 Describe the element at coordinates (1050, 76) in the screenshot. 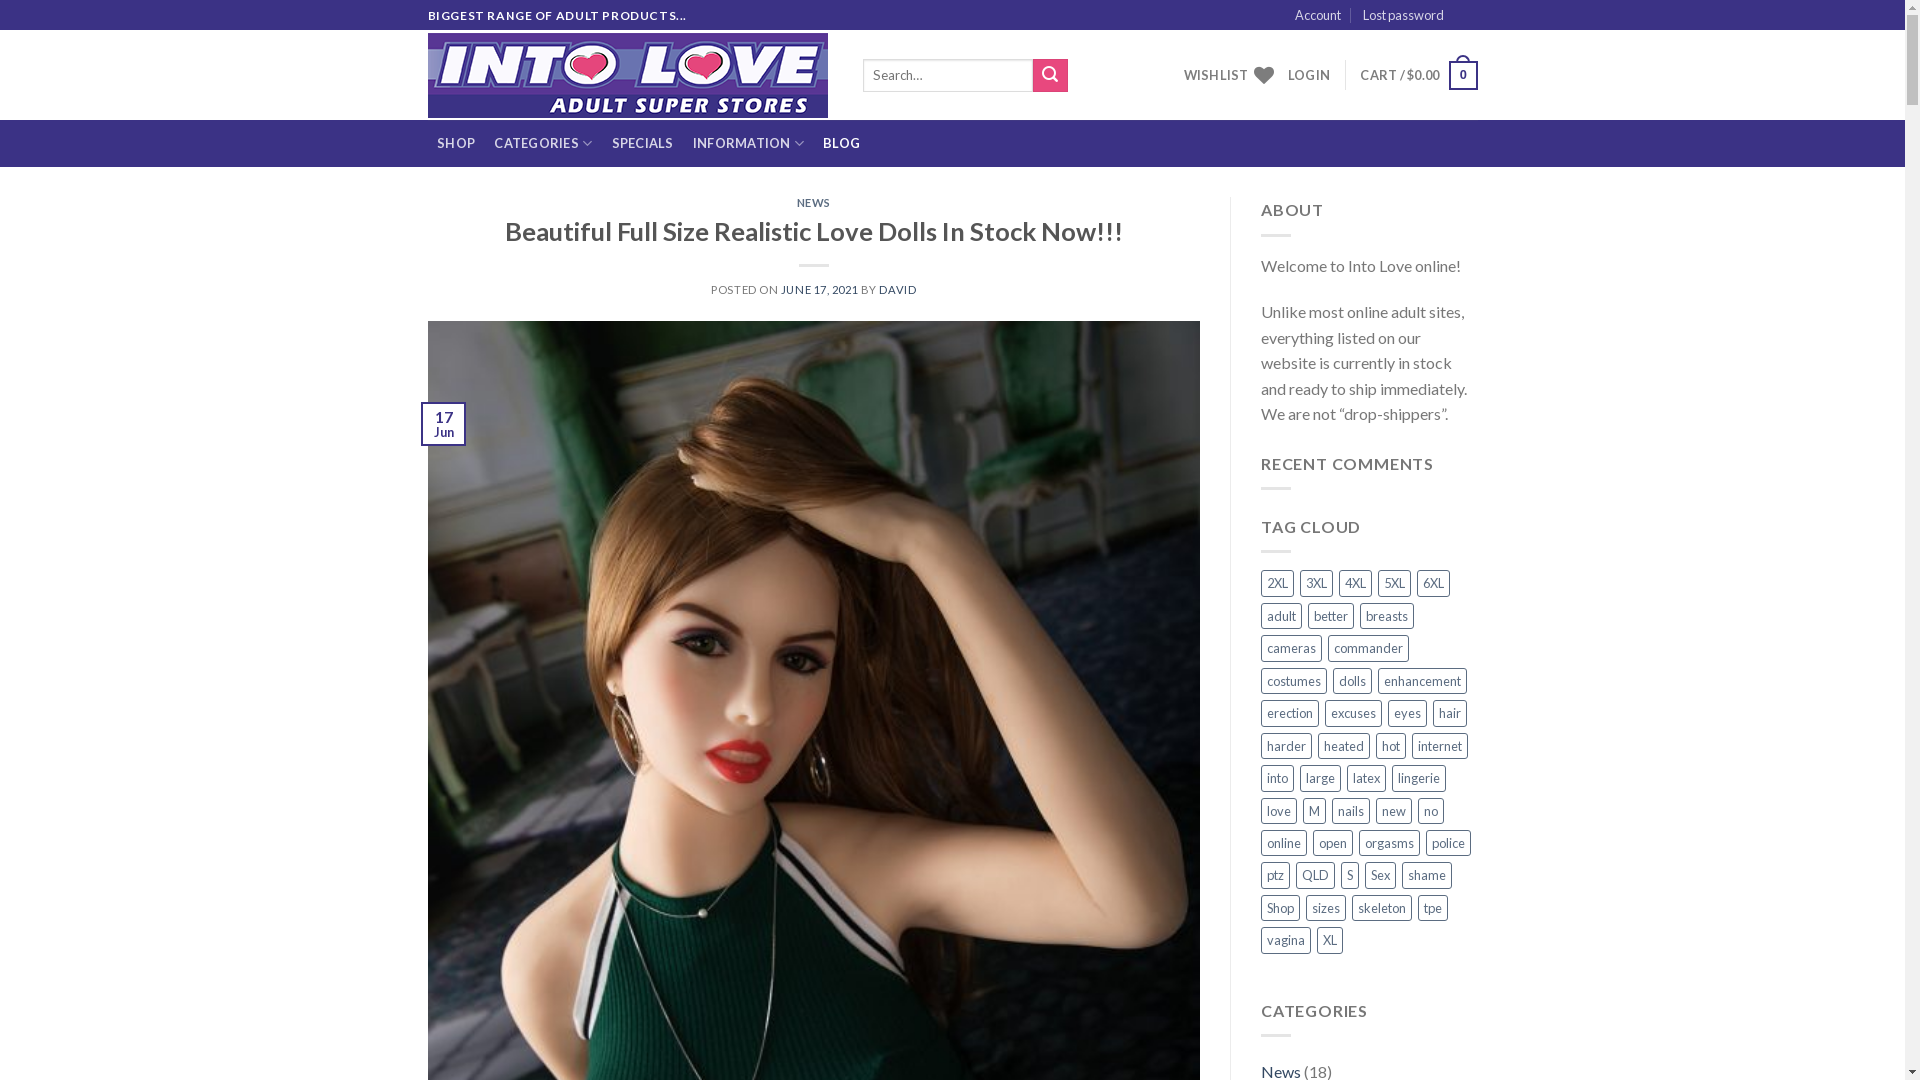

I see `Search` at that location.